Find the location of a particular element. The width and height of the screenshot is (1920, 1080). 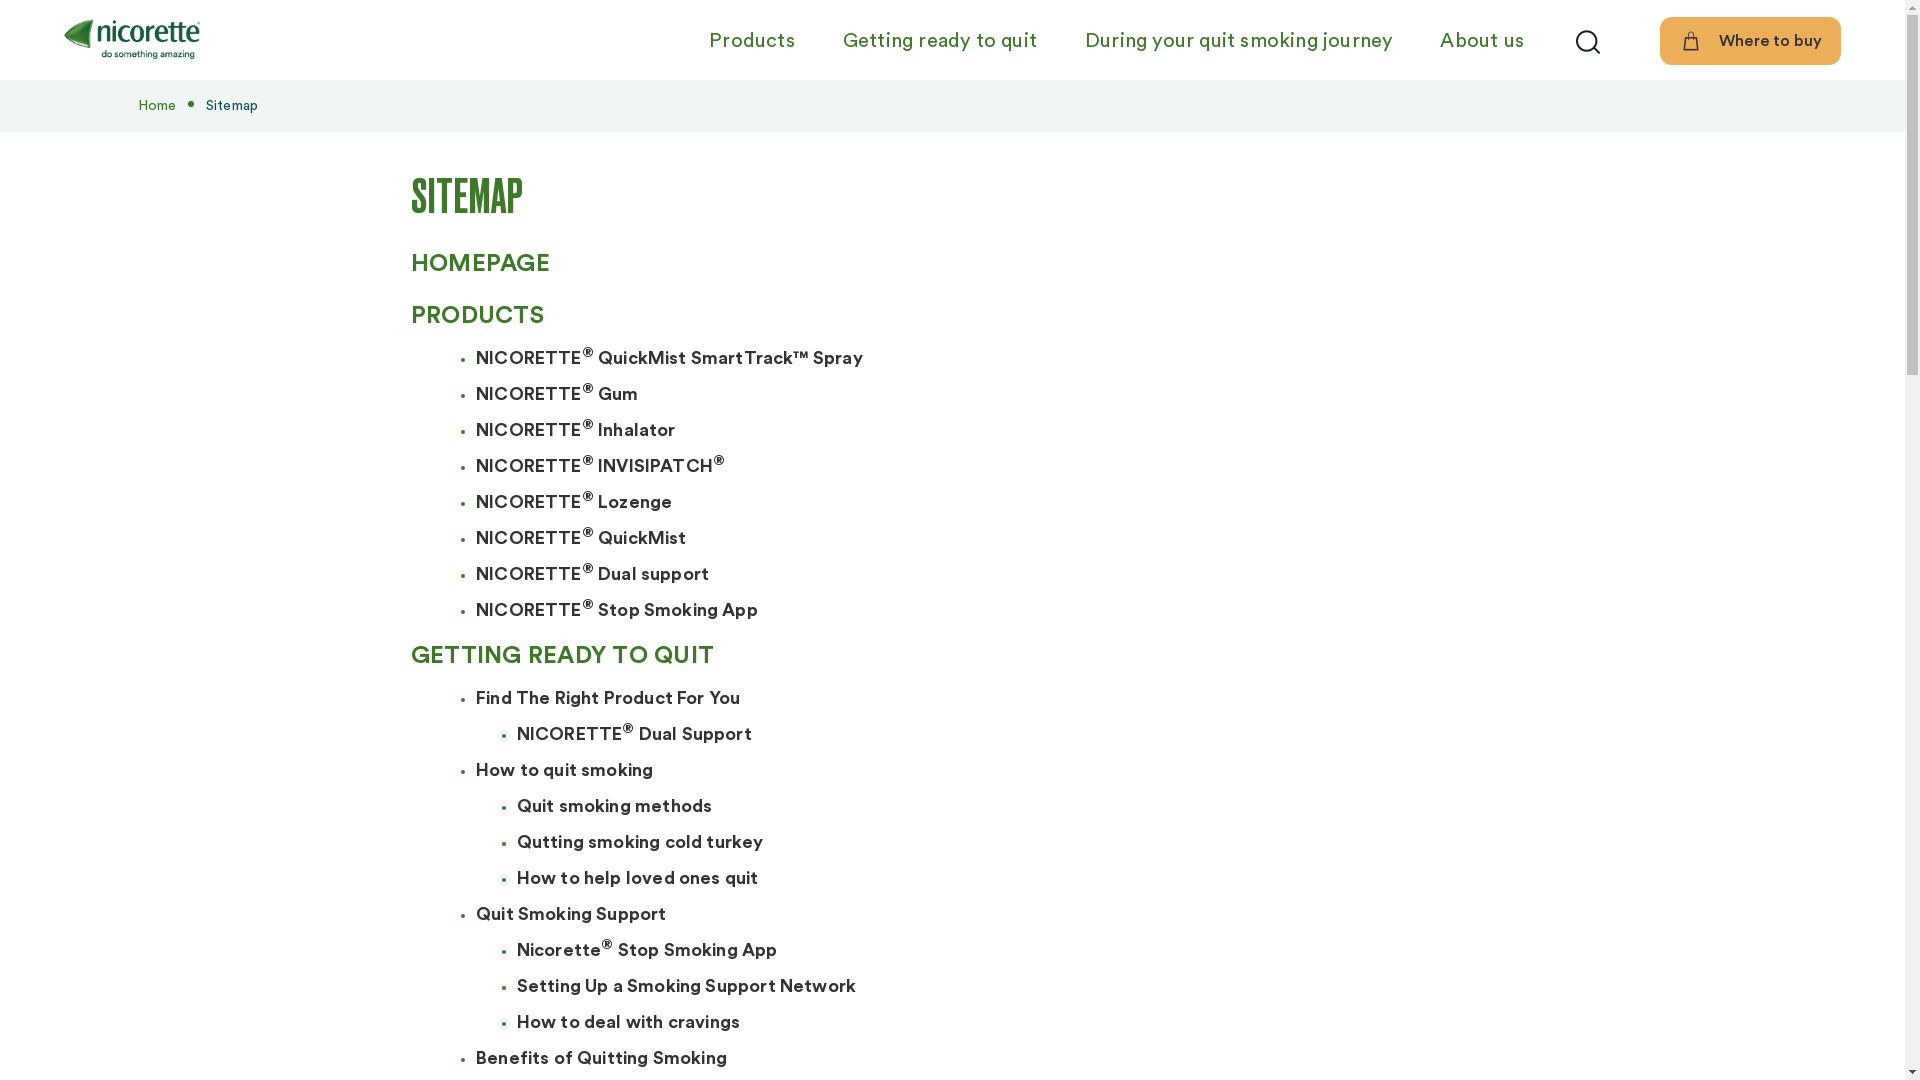

Quit Smoking Support is located at coordinates (572, 918).